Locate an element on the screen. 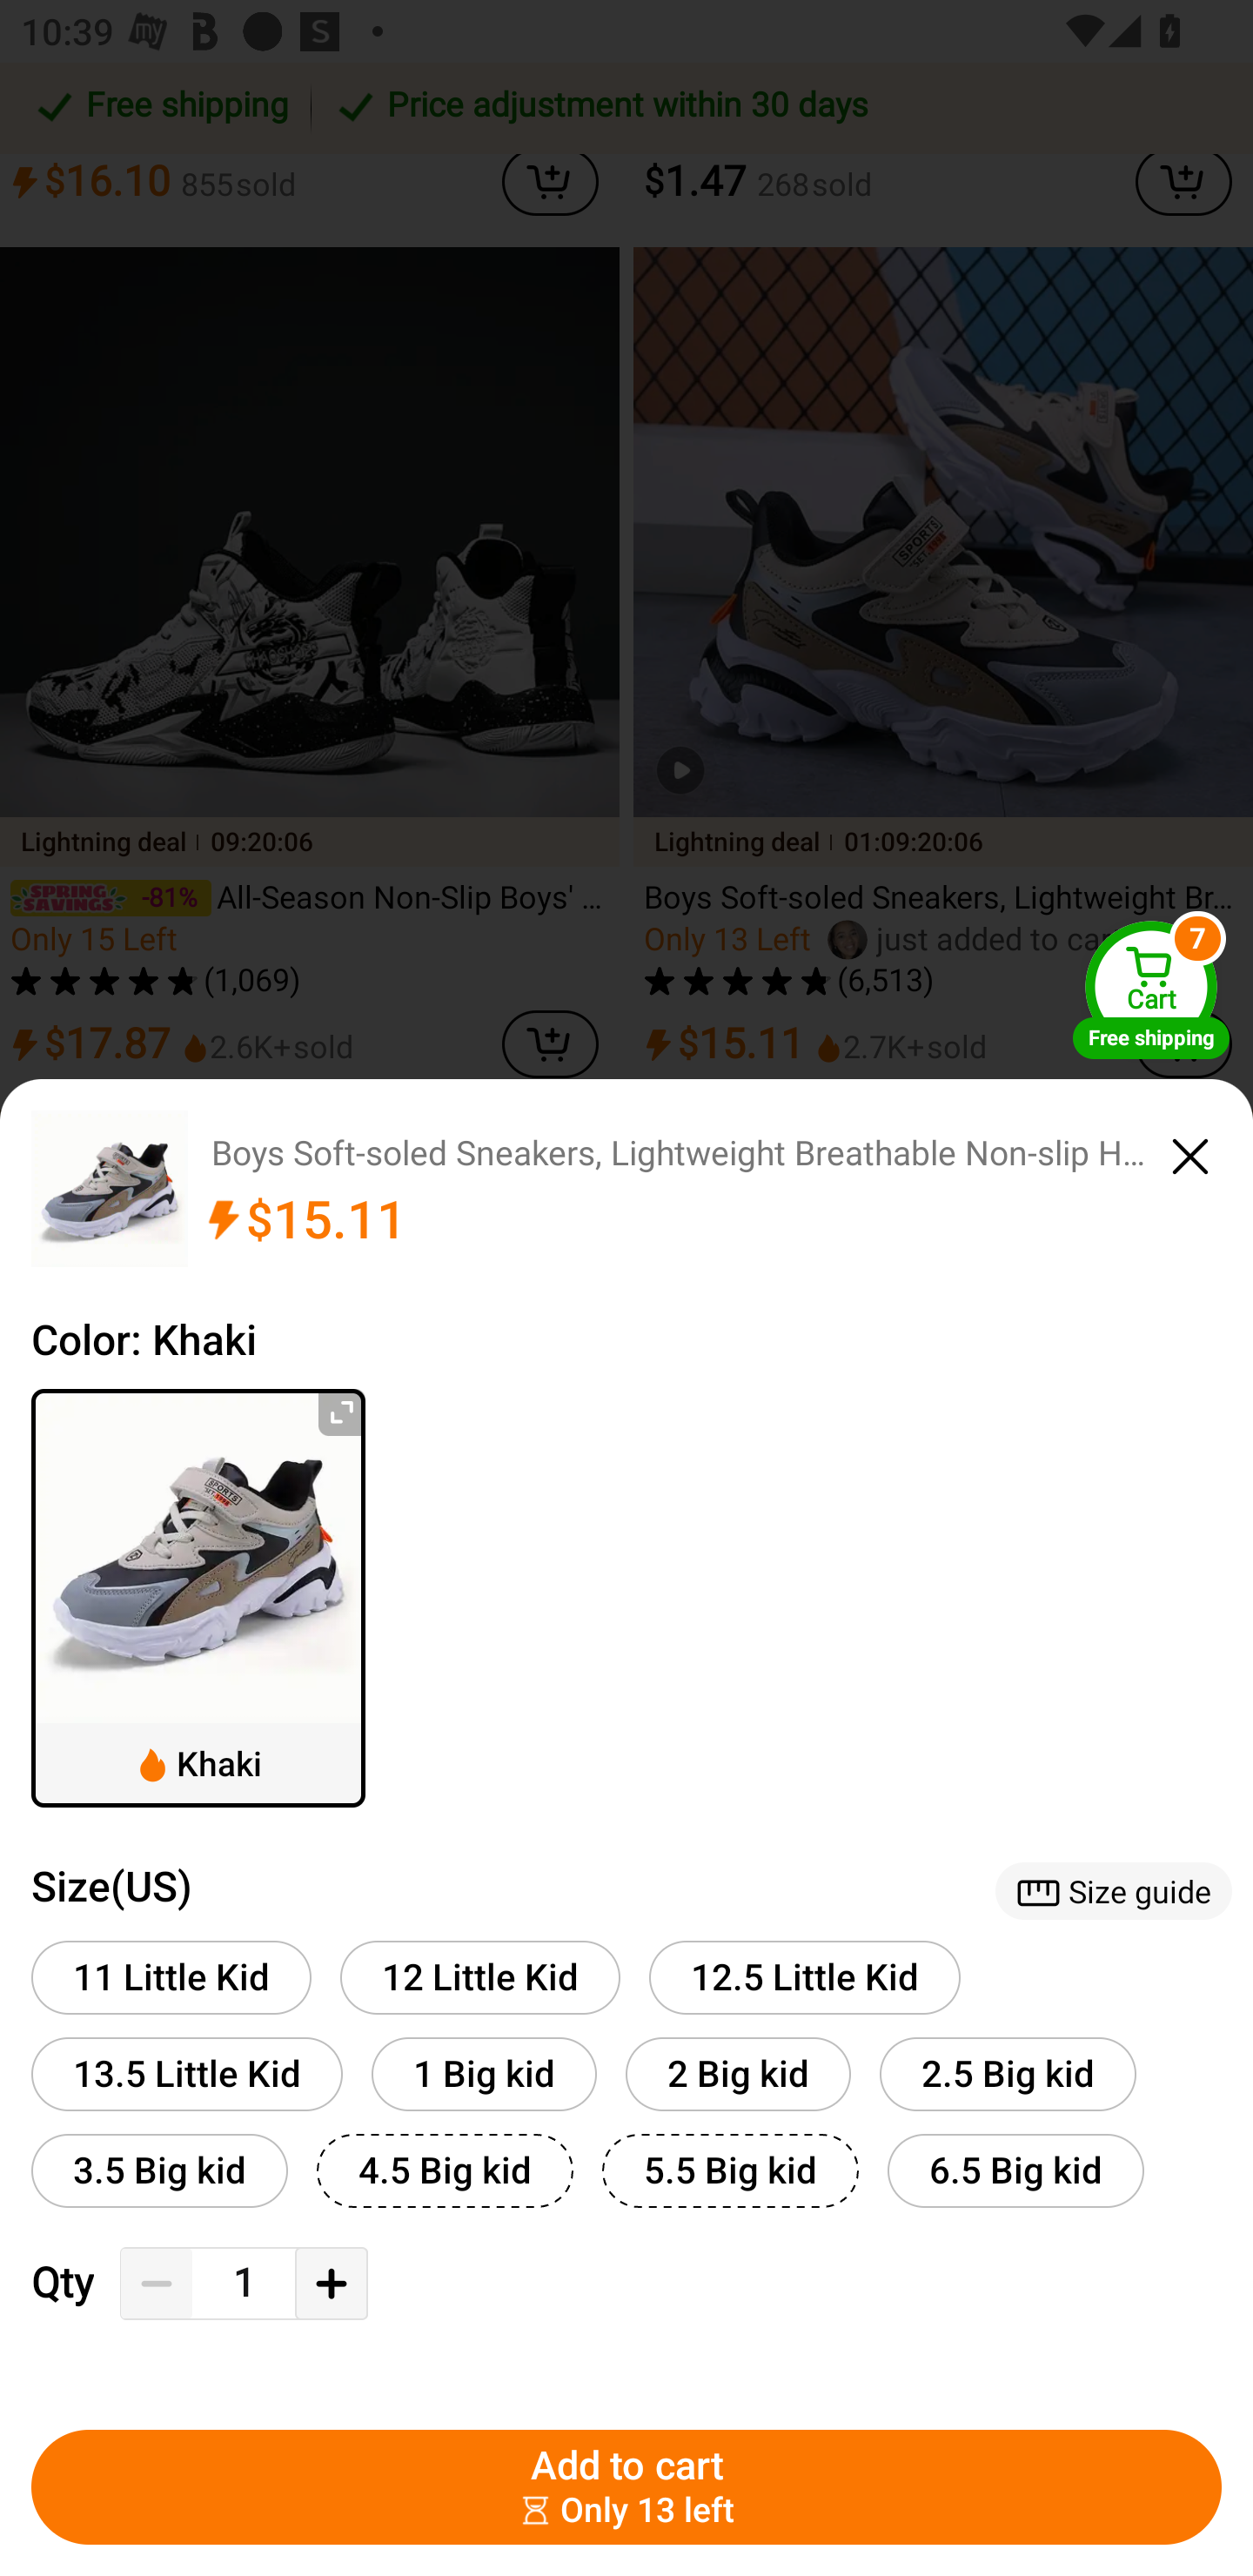   1 Big kid is located at coordinates (484, 2075).